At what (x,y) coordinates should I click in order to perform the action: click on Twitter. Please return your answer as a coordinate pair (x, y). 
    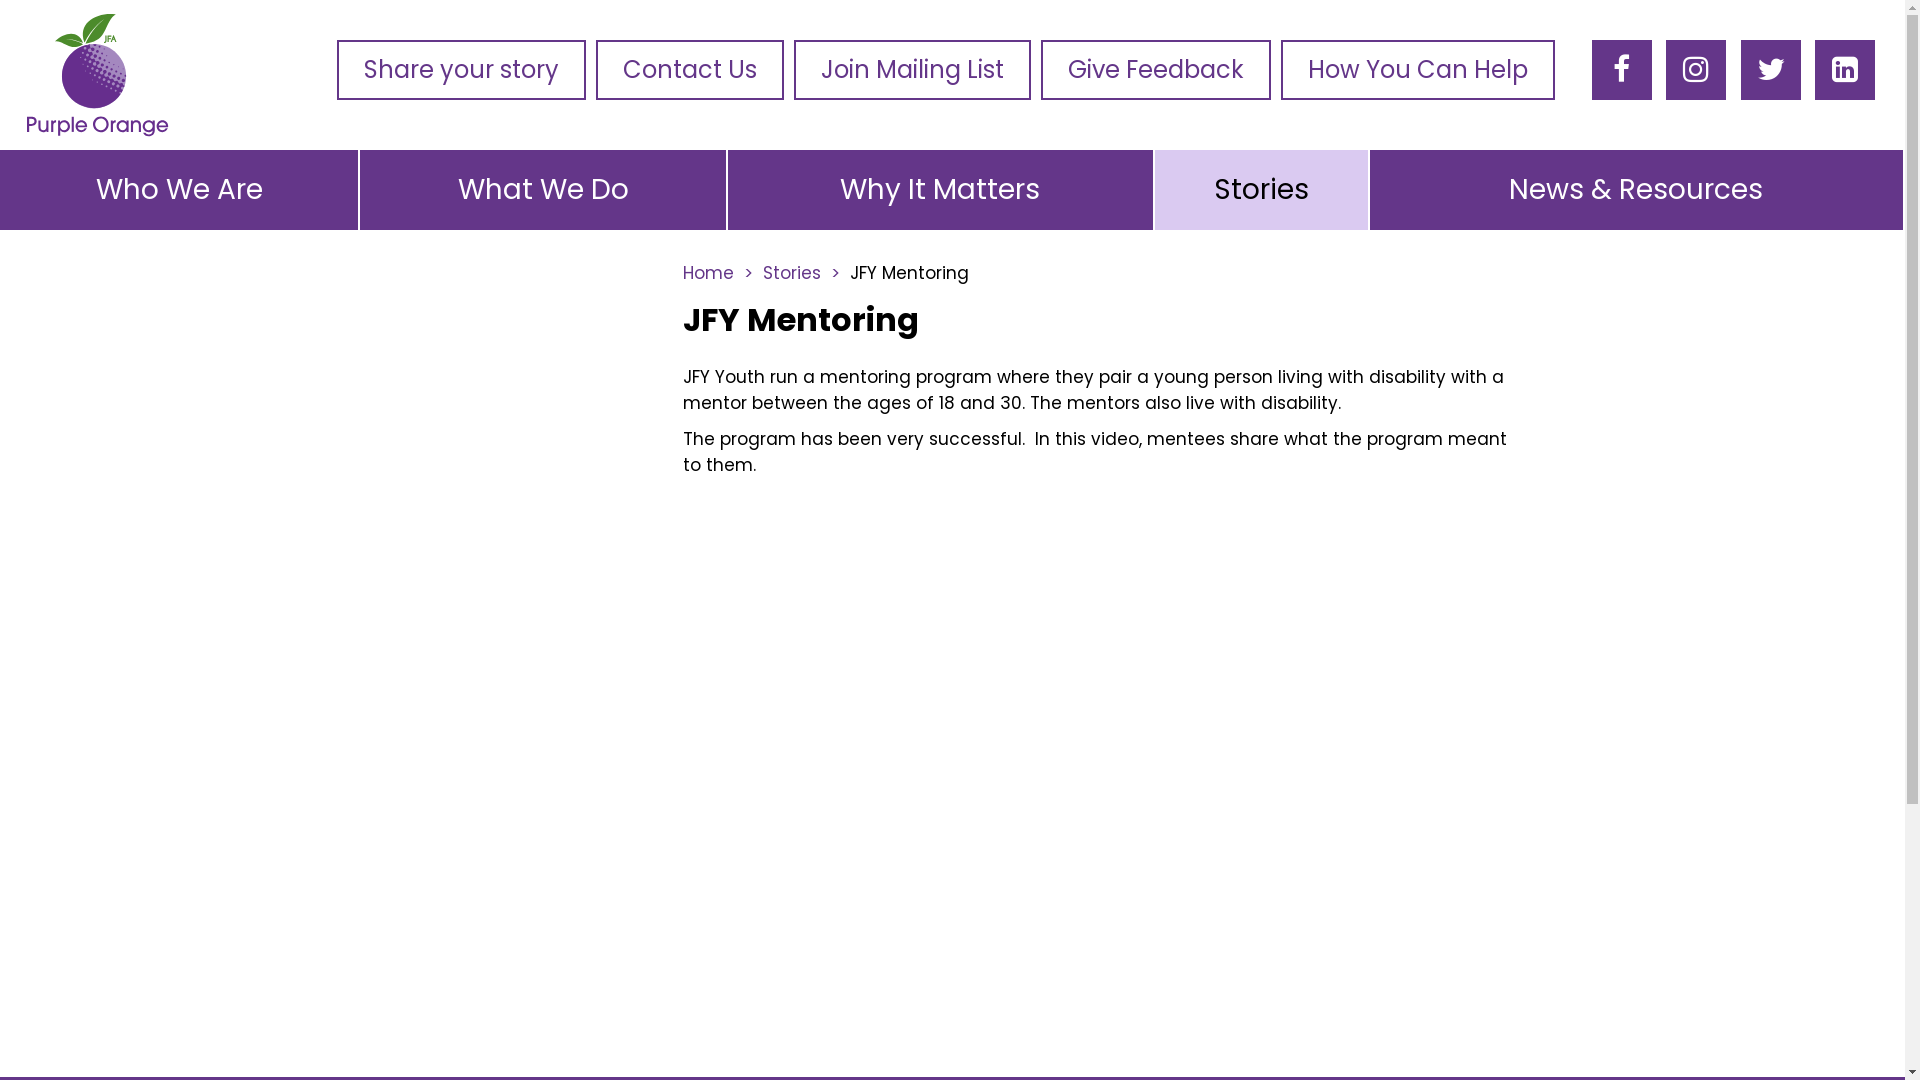
    Looking at the image, I should click on (1771, 69).